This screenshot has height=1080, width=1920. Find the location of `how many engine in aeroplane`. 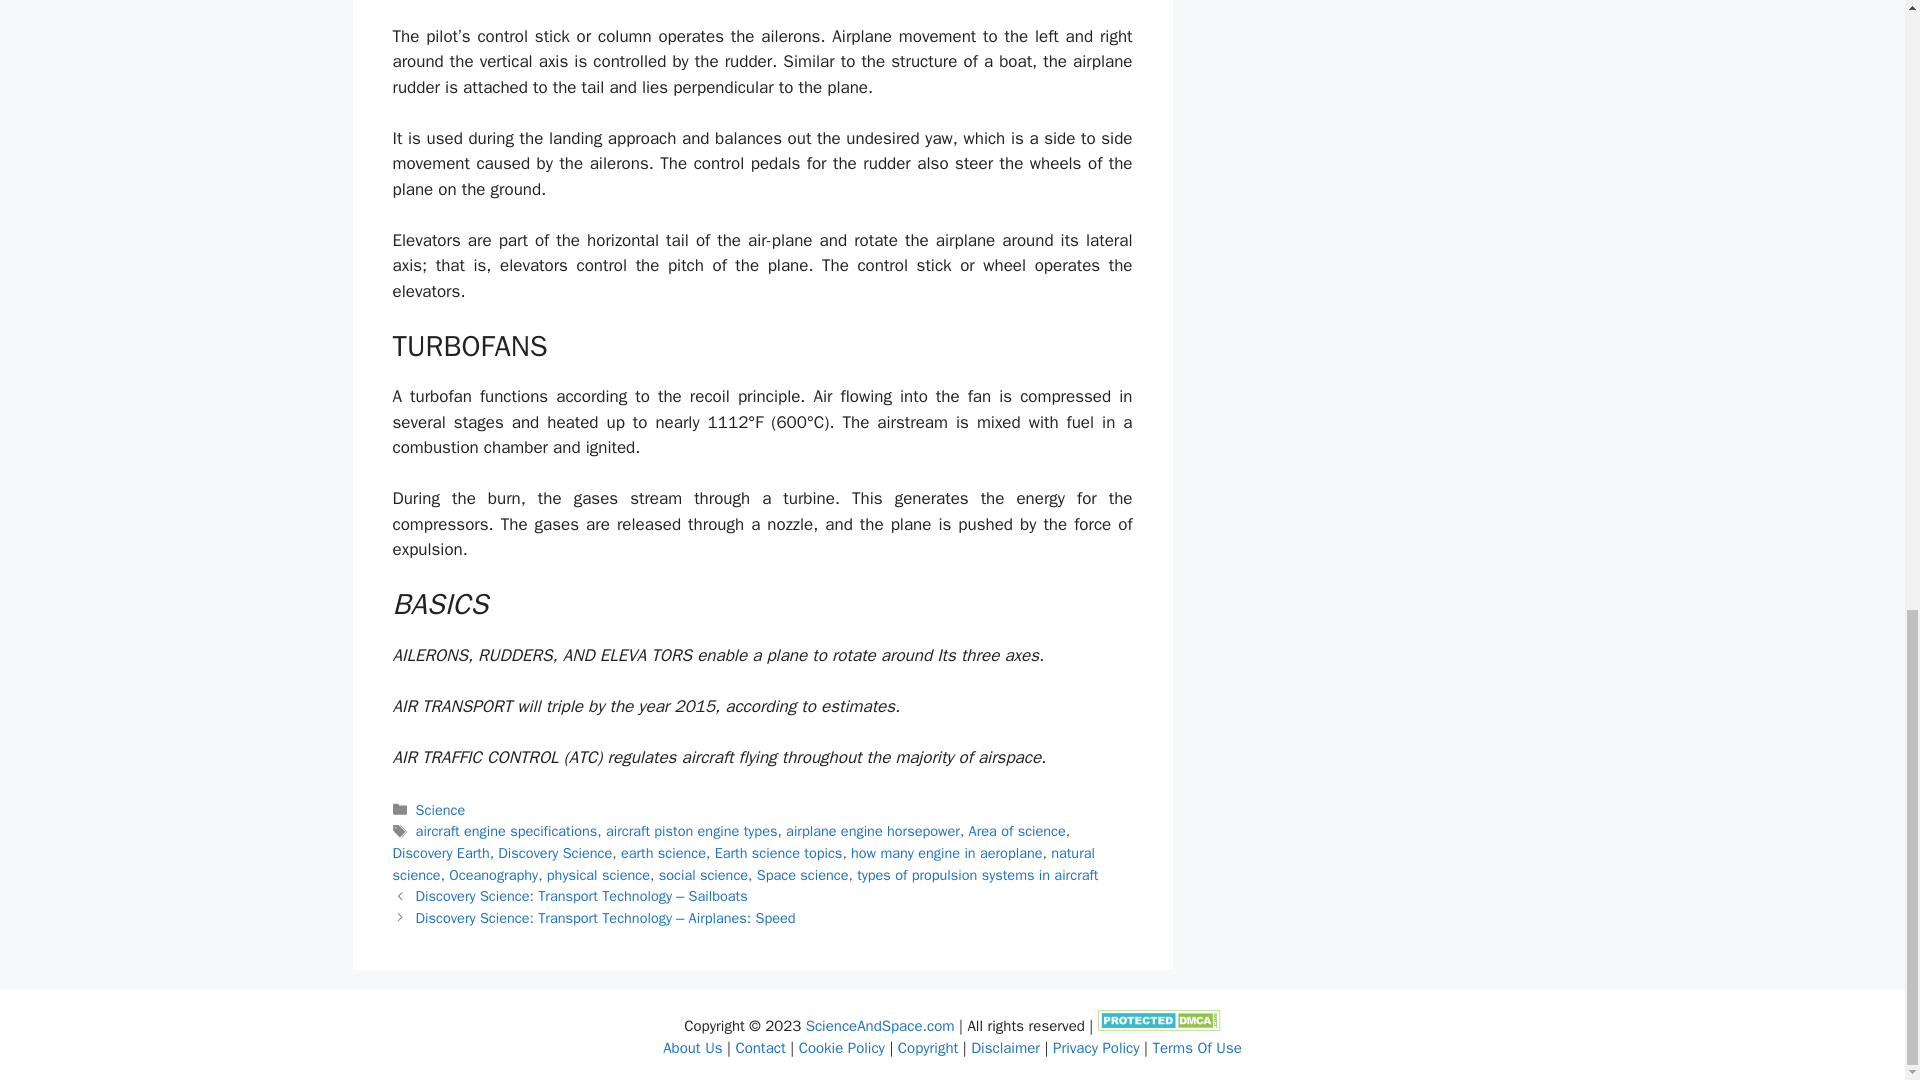

how many engine in aeroplane is located at coordinates (946, 852).